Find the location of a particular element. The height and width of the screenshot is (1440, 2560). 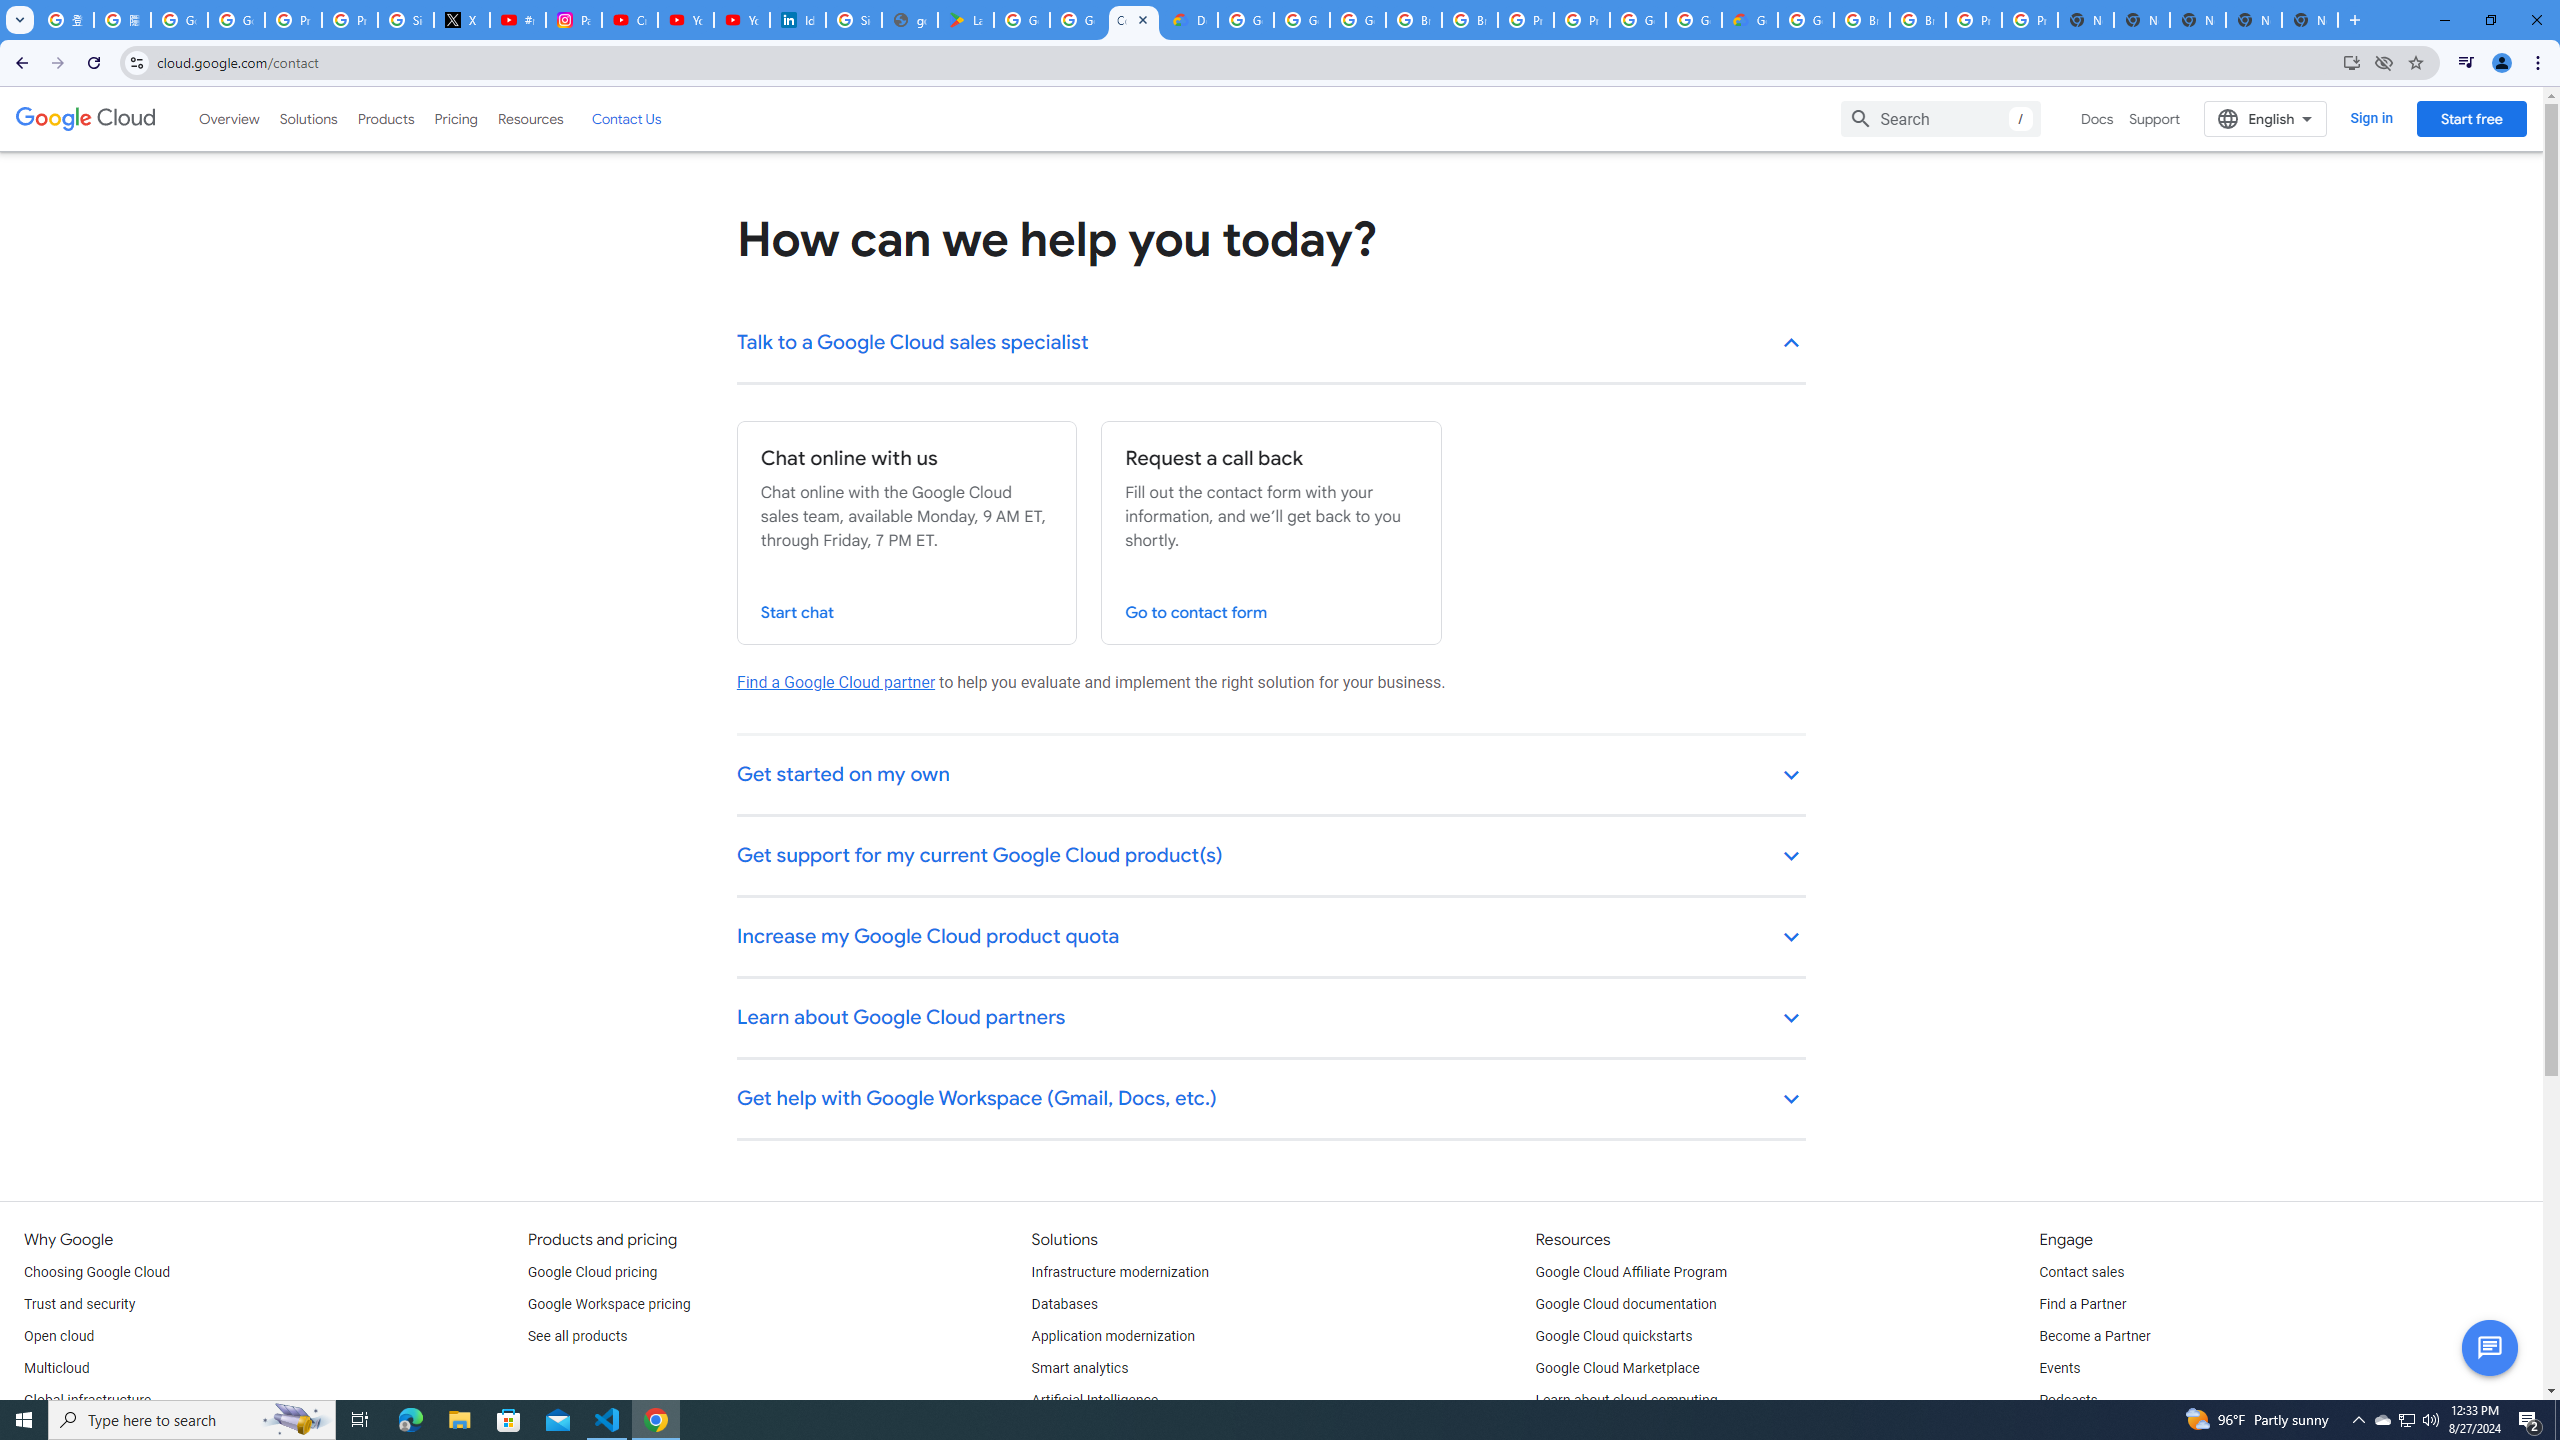

Smart analytics is located at coordinates (1080, 1369).